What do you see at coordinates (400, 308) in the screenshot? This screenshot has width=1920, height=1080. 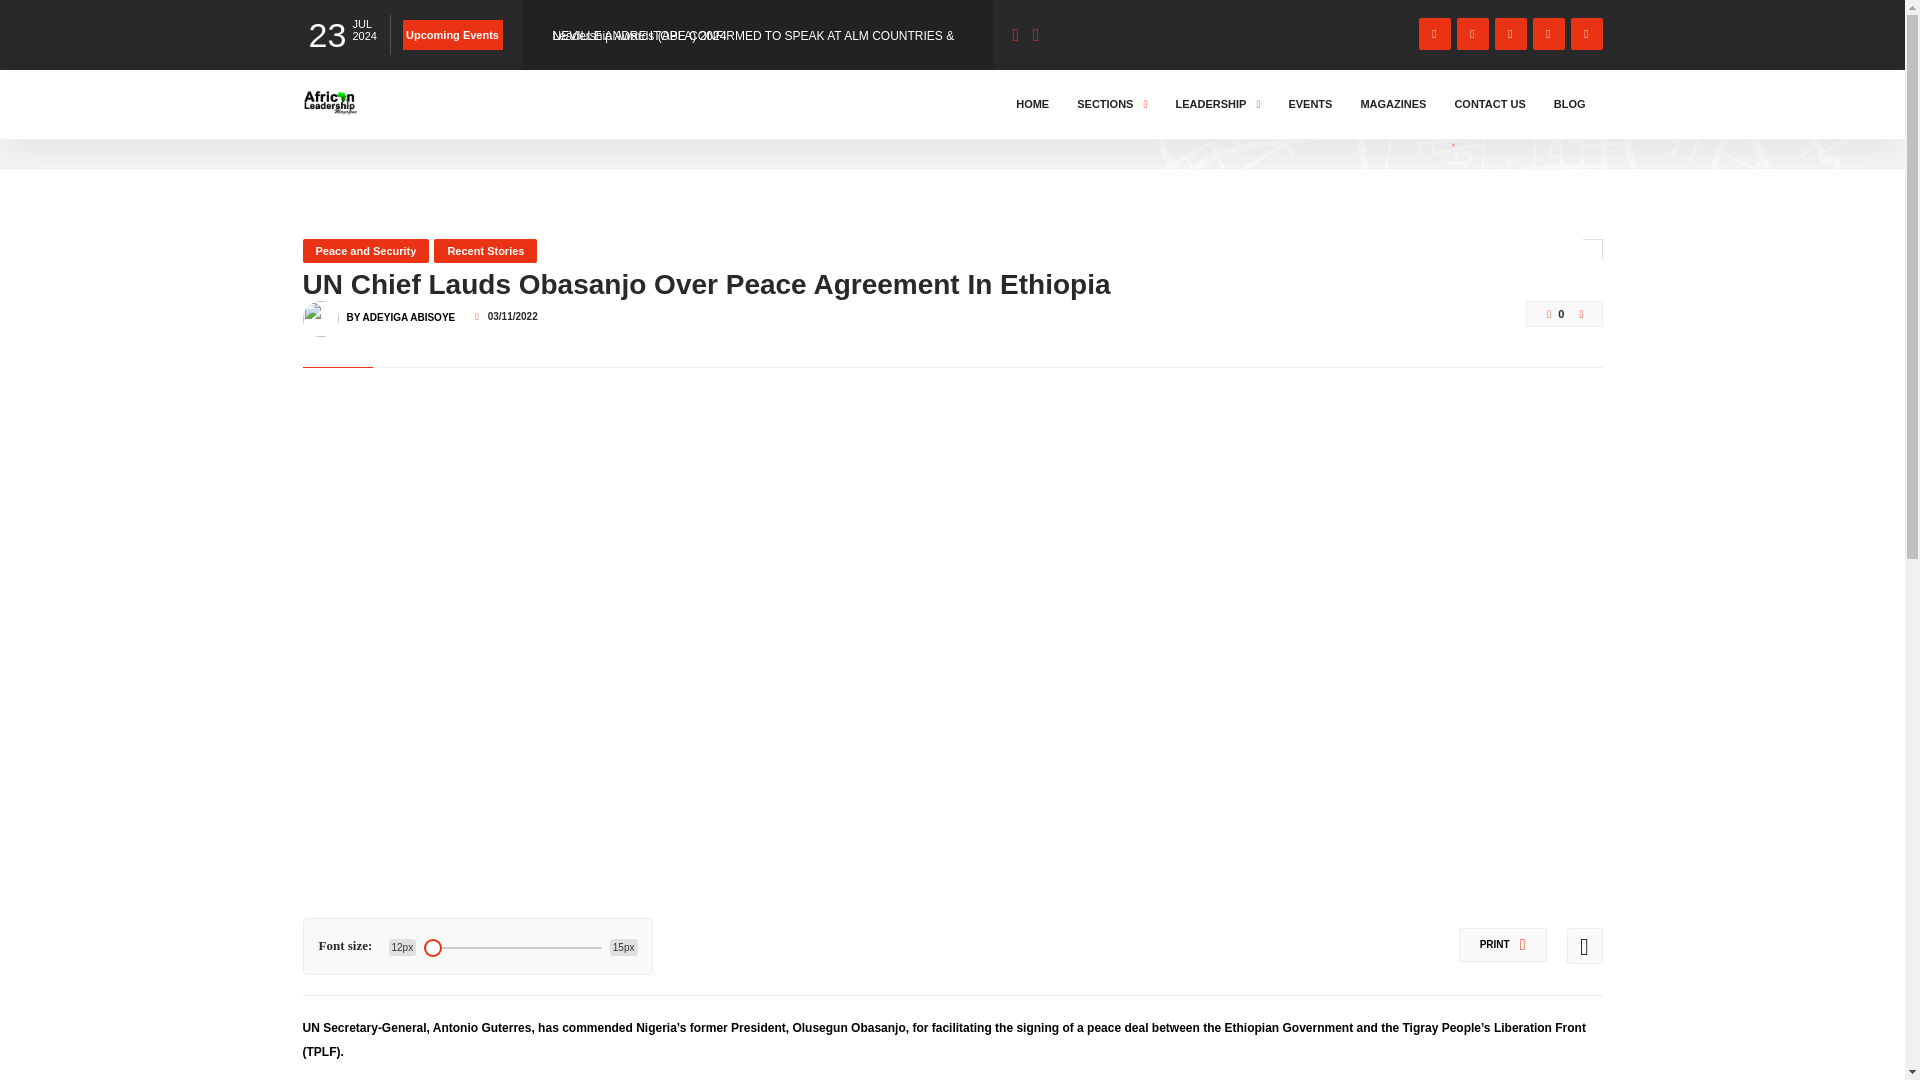 I see `BY ADEYIGA ABISOYE` at bounding box center [400, 308].